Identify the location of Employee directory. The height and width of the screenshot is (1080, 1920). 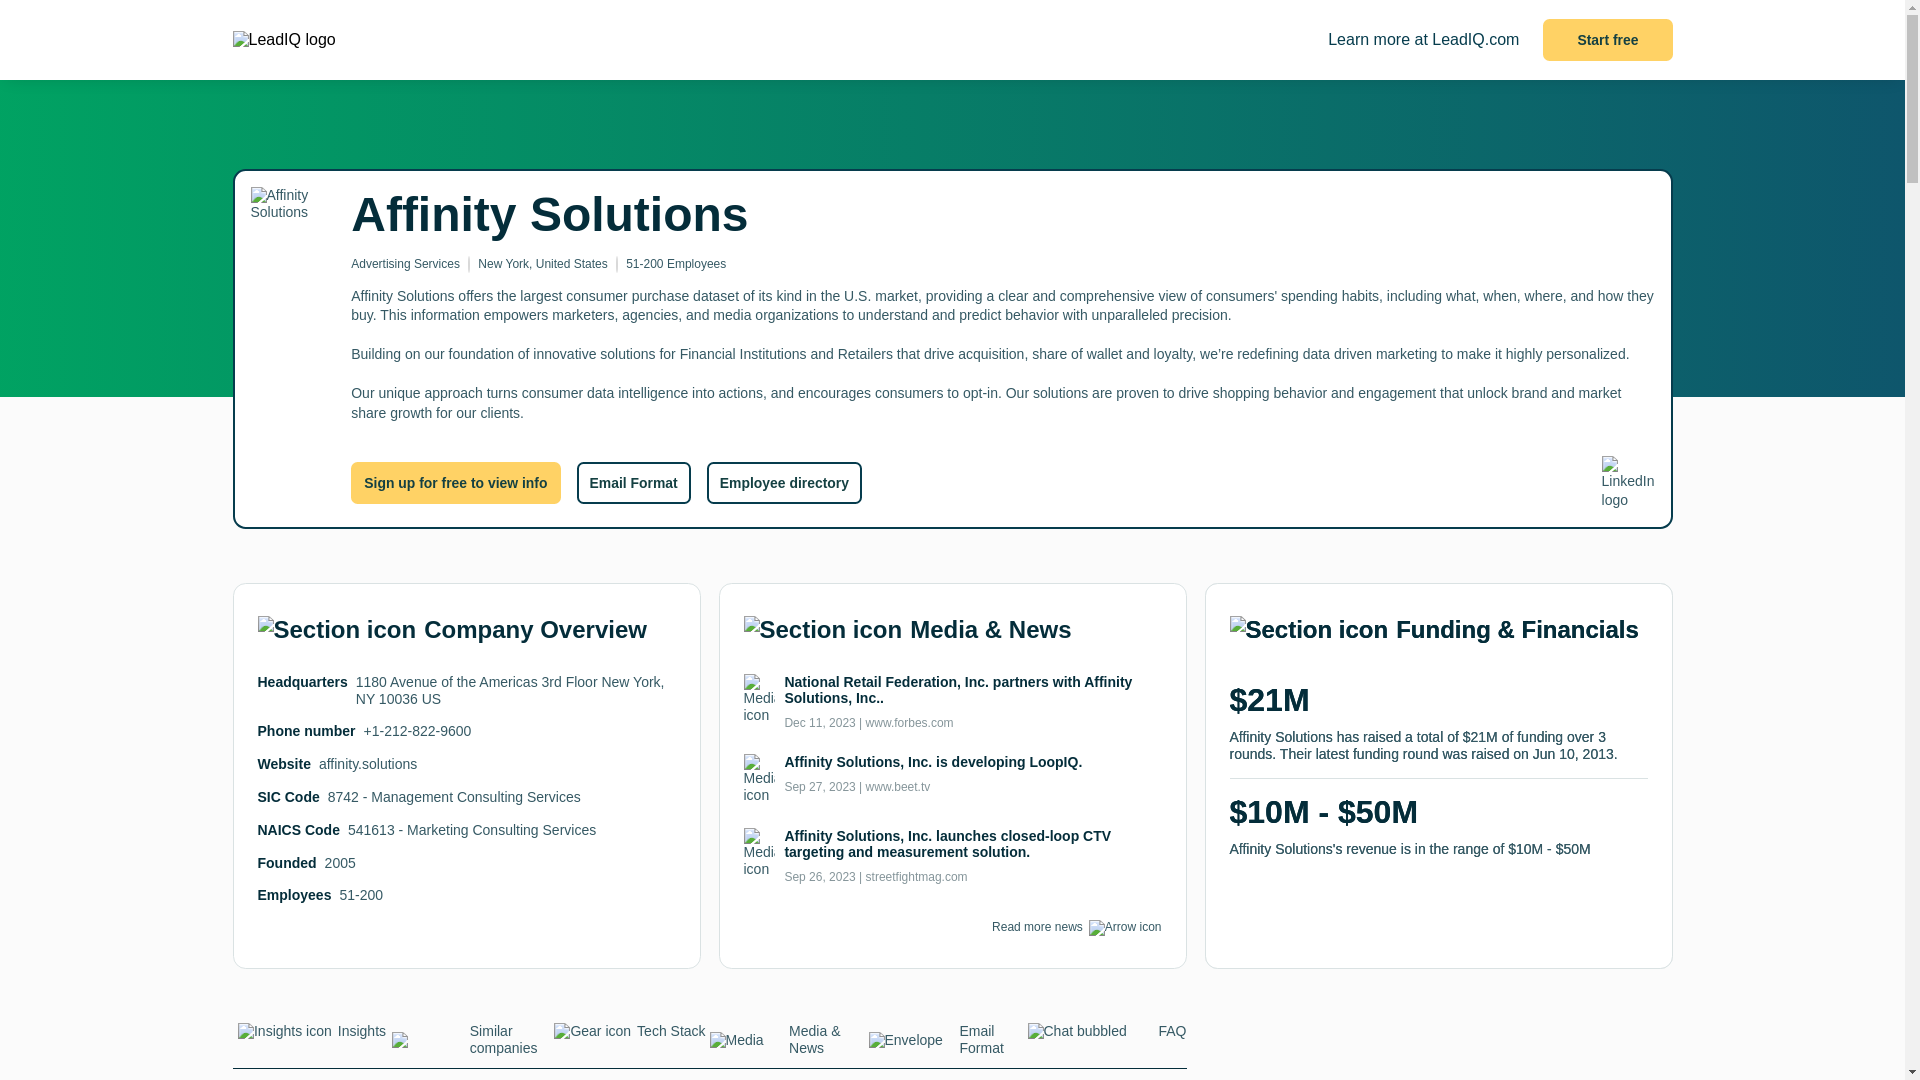
(784, 483).